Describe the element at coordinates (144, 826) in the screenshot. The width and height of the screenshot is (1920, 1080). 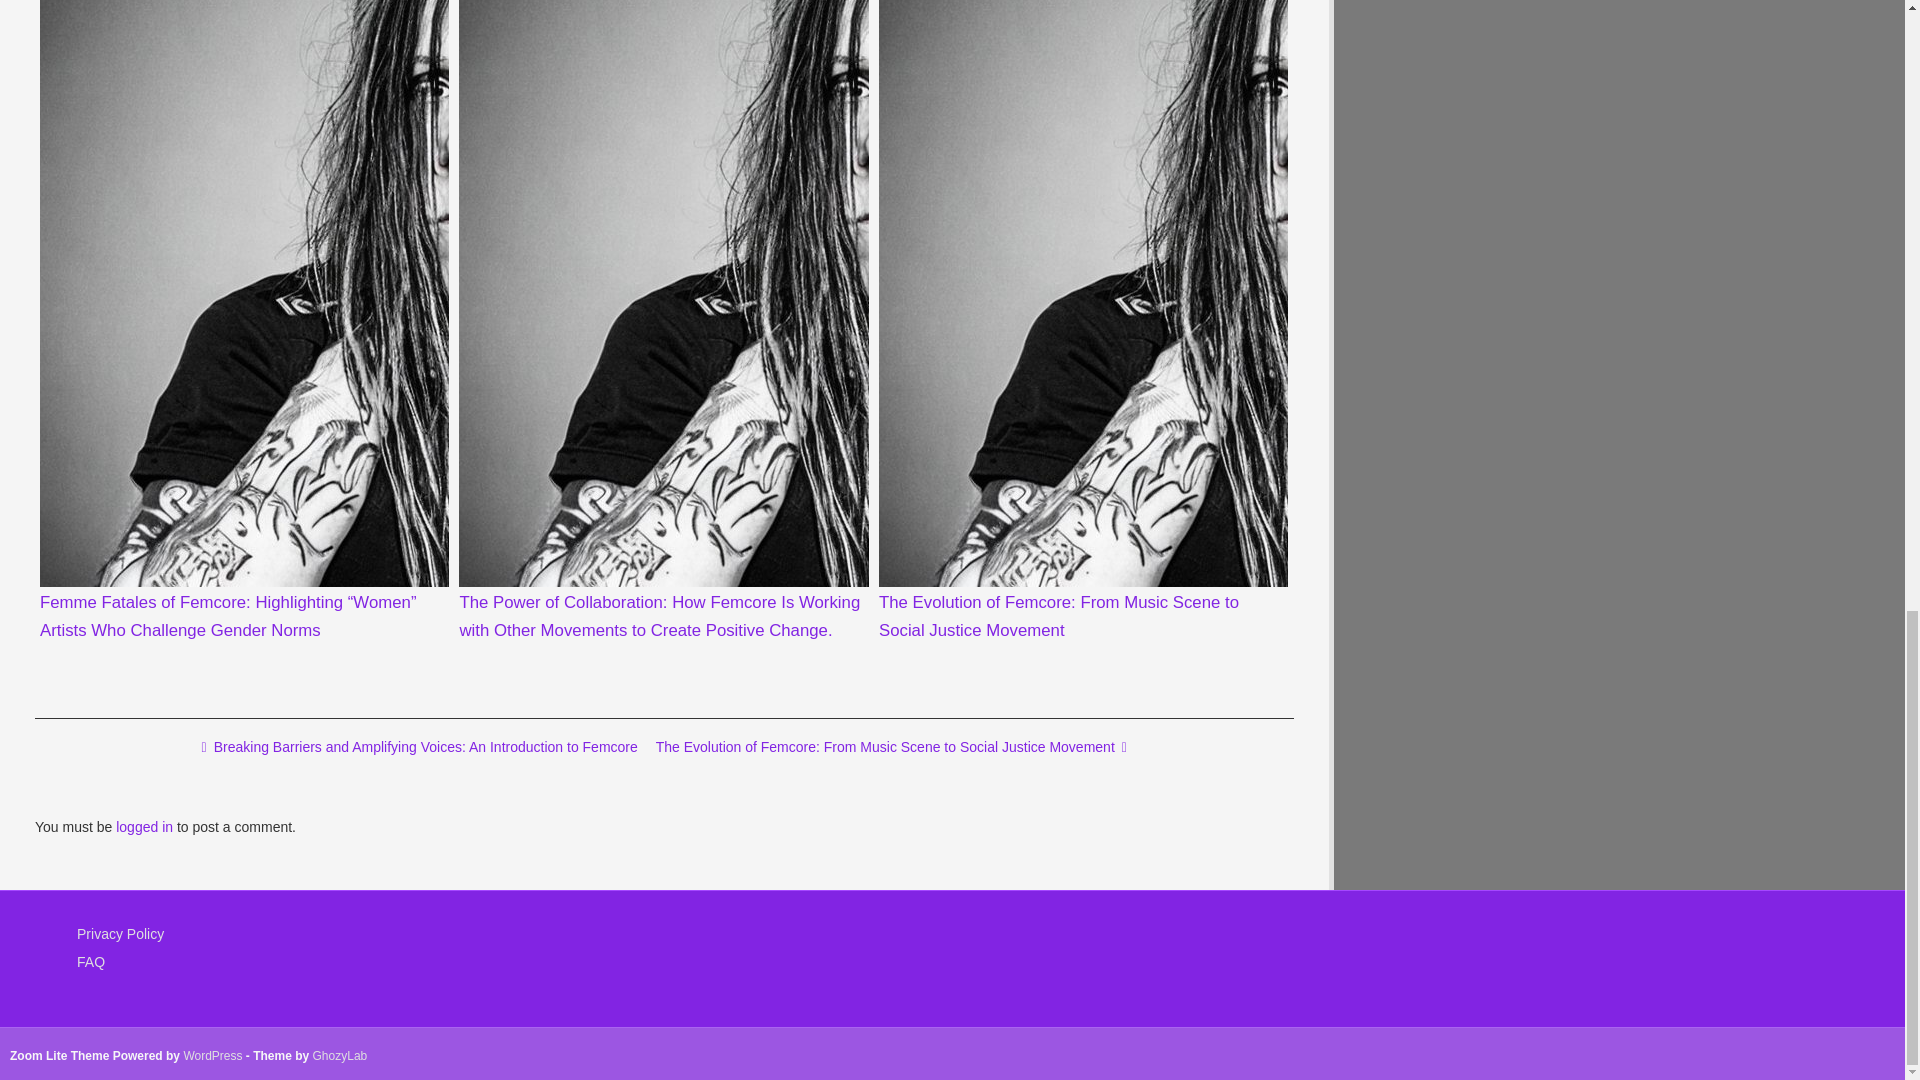
I see `logged in` at that location.